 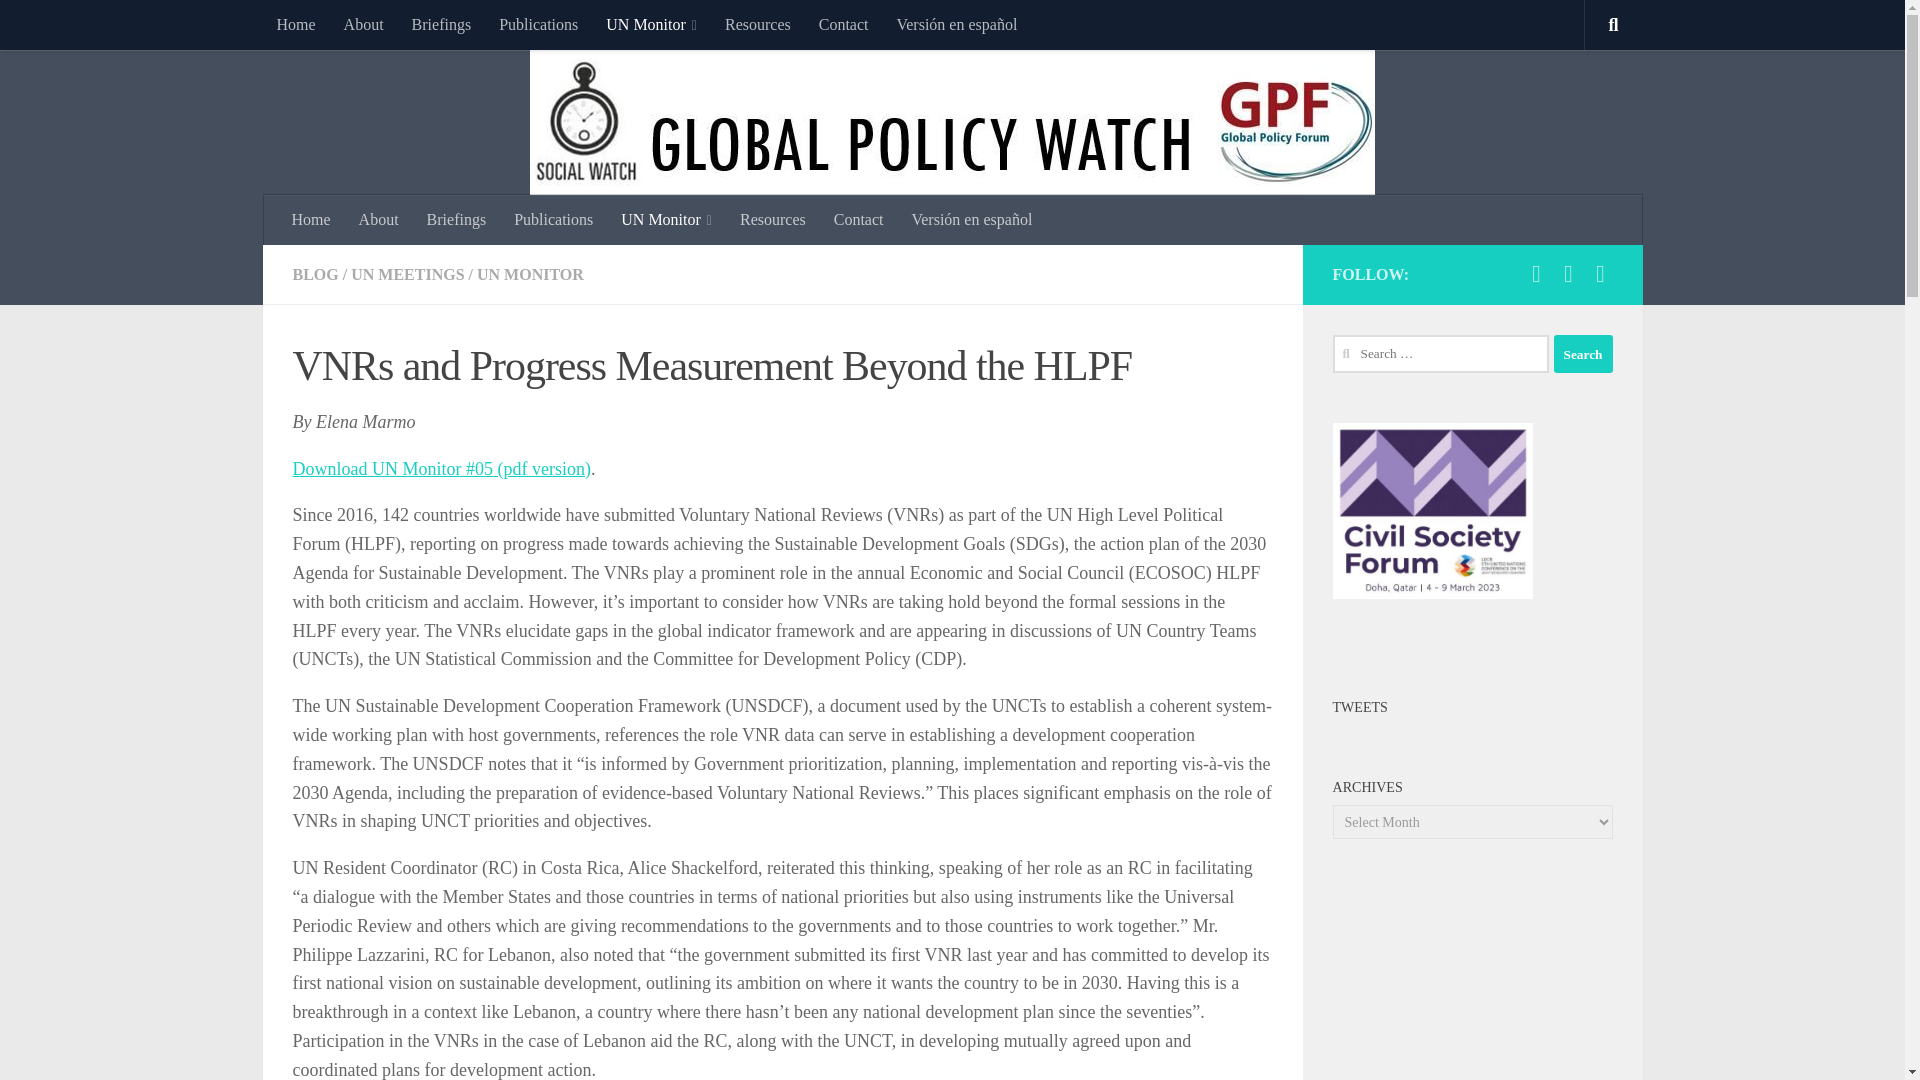 I want to click on BLOG, so click(x=314, y=274).